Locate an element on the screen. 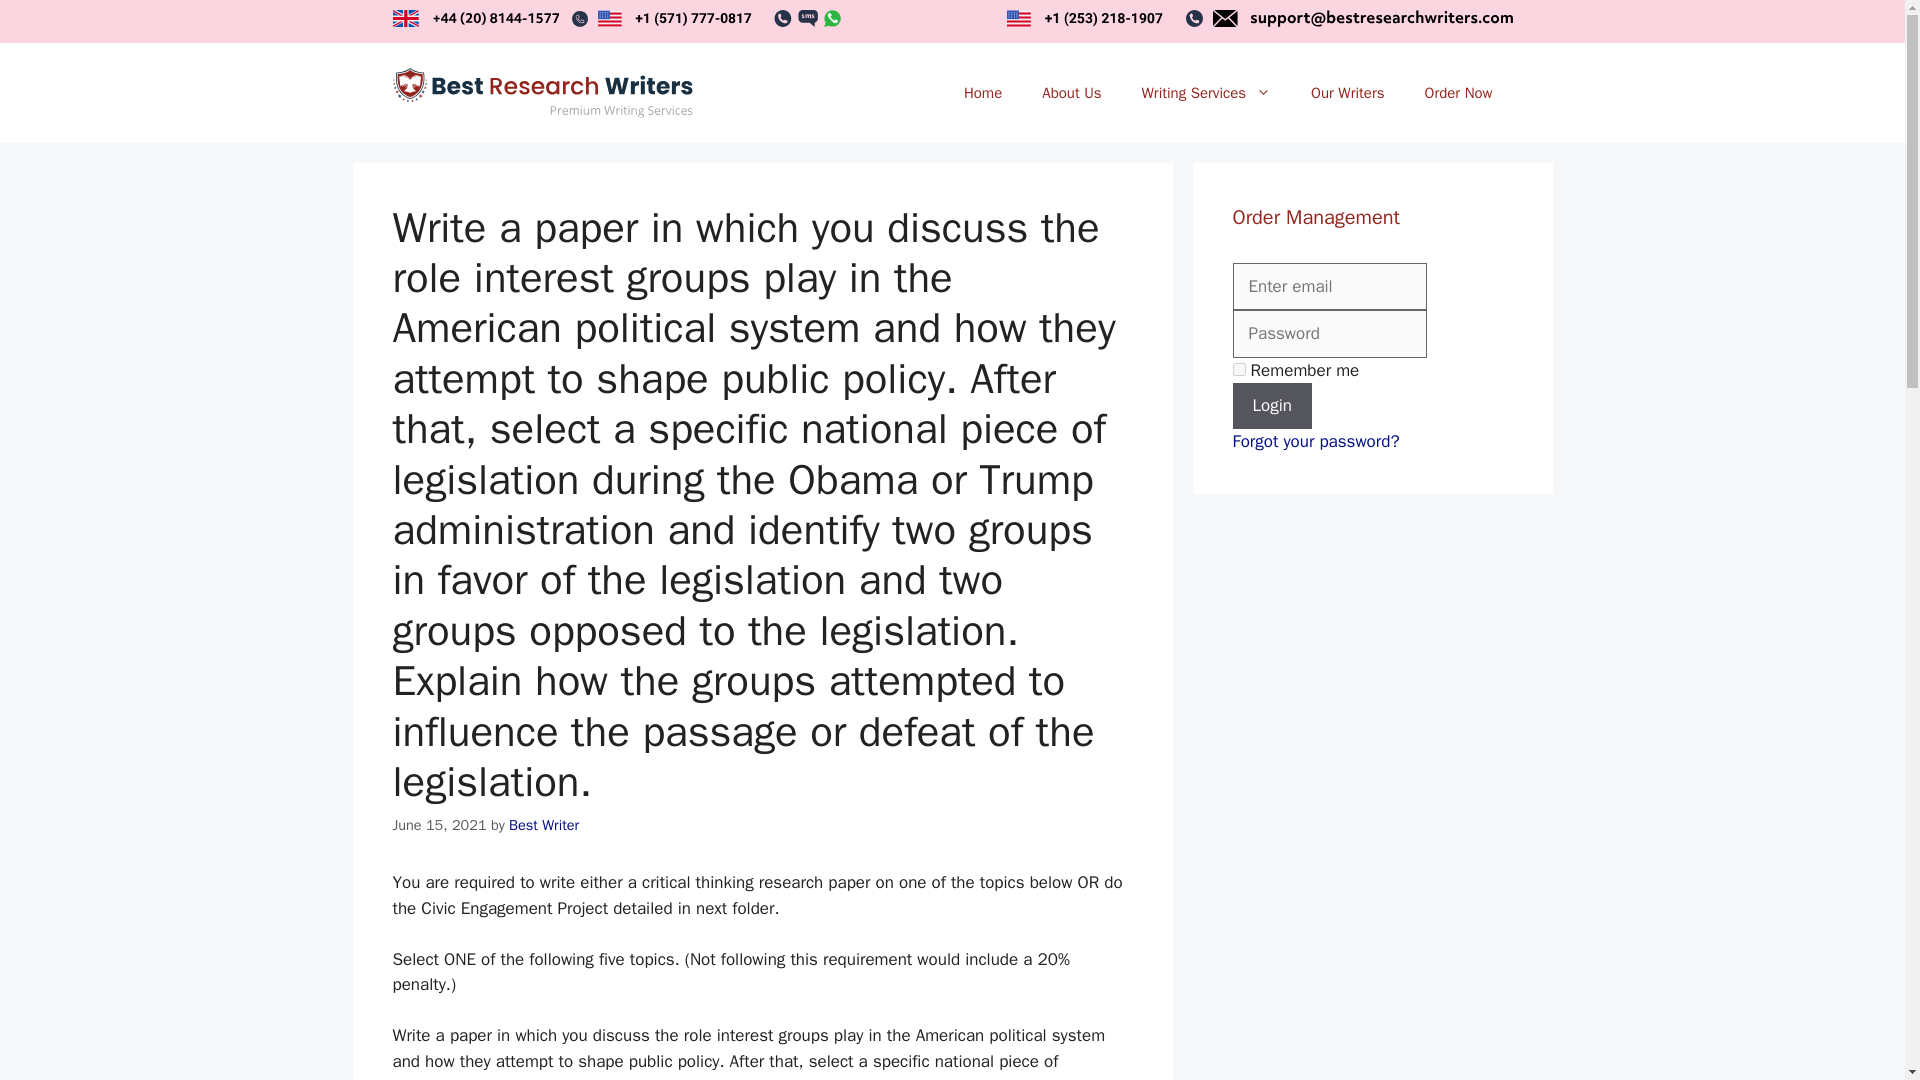 The image size is (1920, 1080). View all posts by Best Writer is located at coordinates (544, 824).